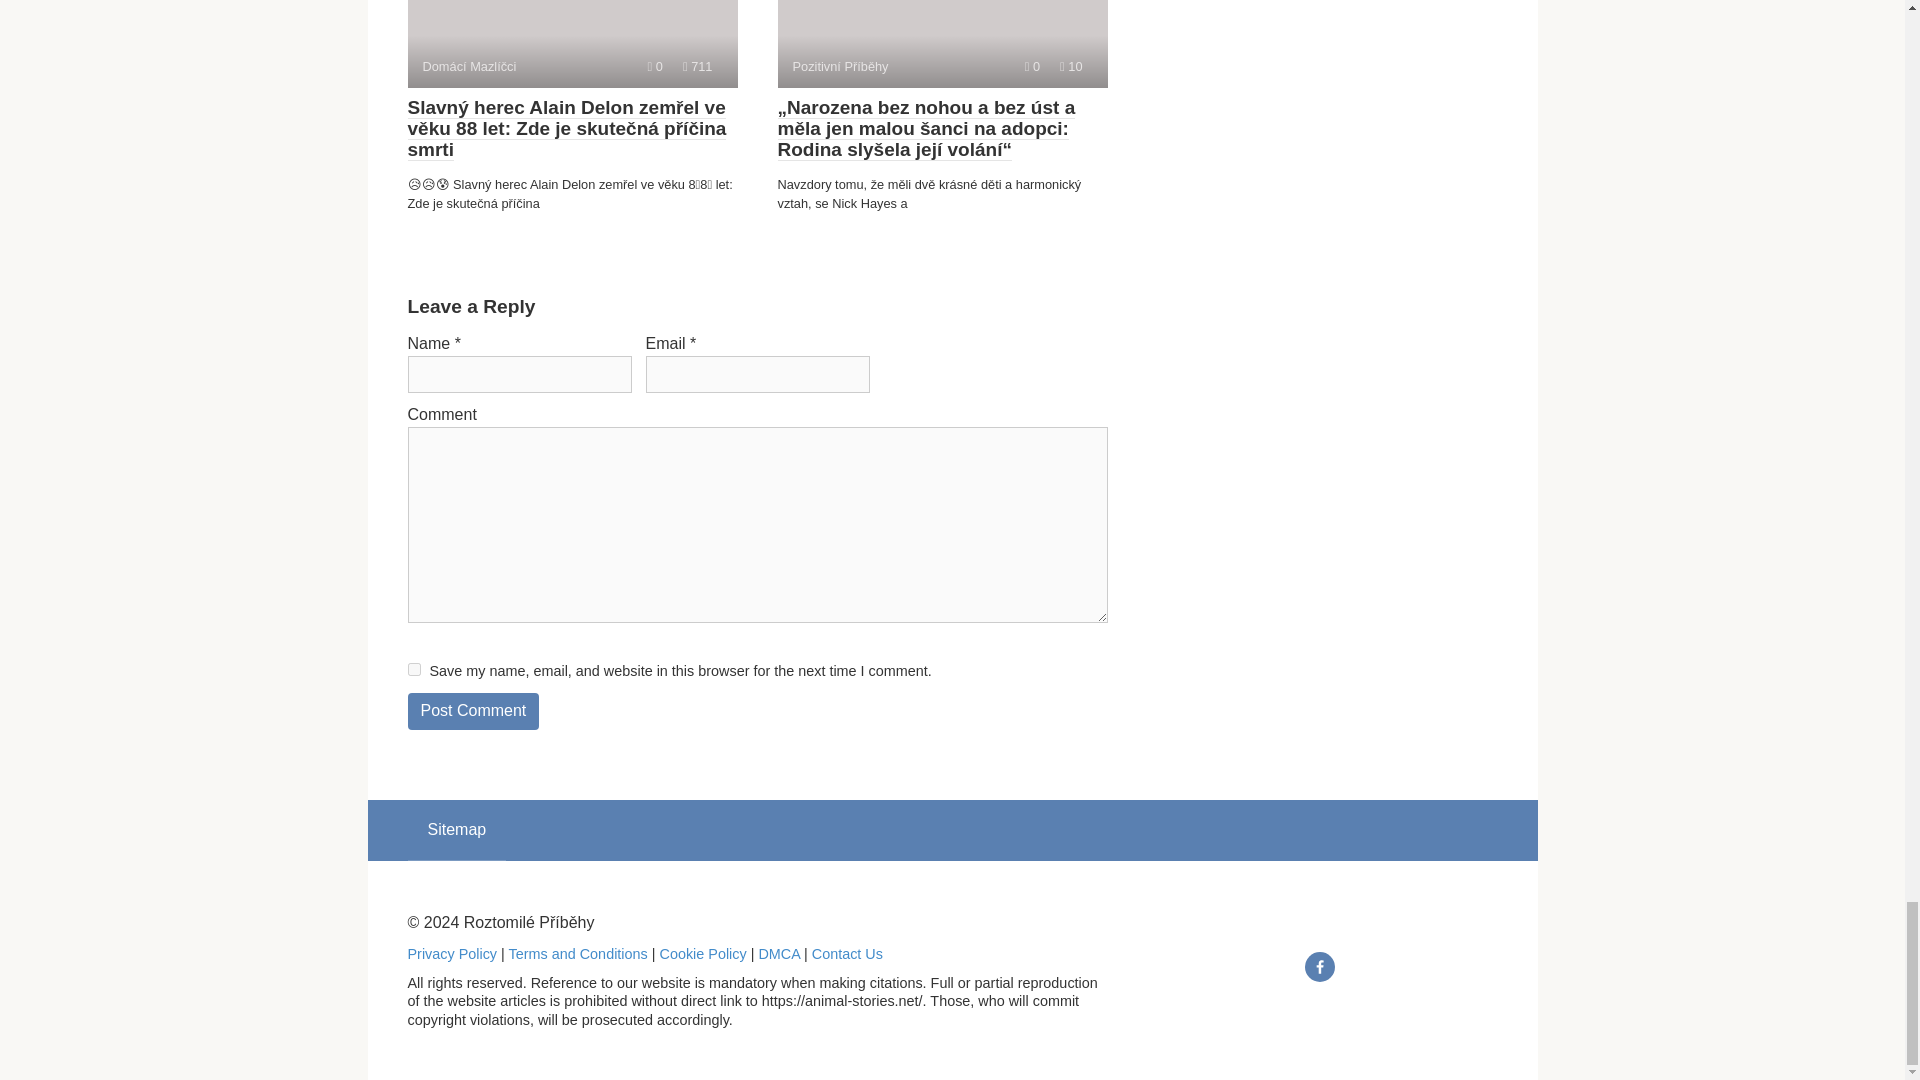 Image resolution: width=1920 pixels, height=1080 pixels. Describe the element at coordinates (1032, 66) in the screenshot. I see `Comments` at that location.